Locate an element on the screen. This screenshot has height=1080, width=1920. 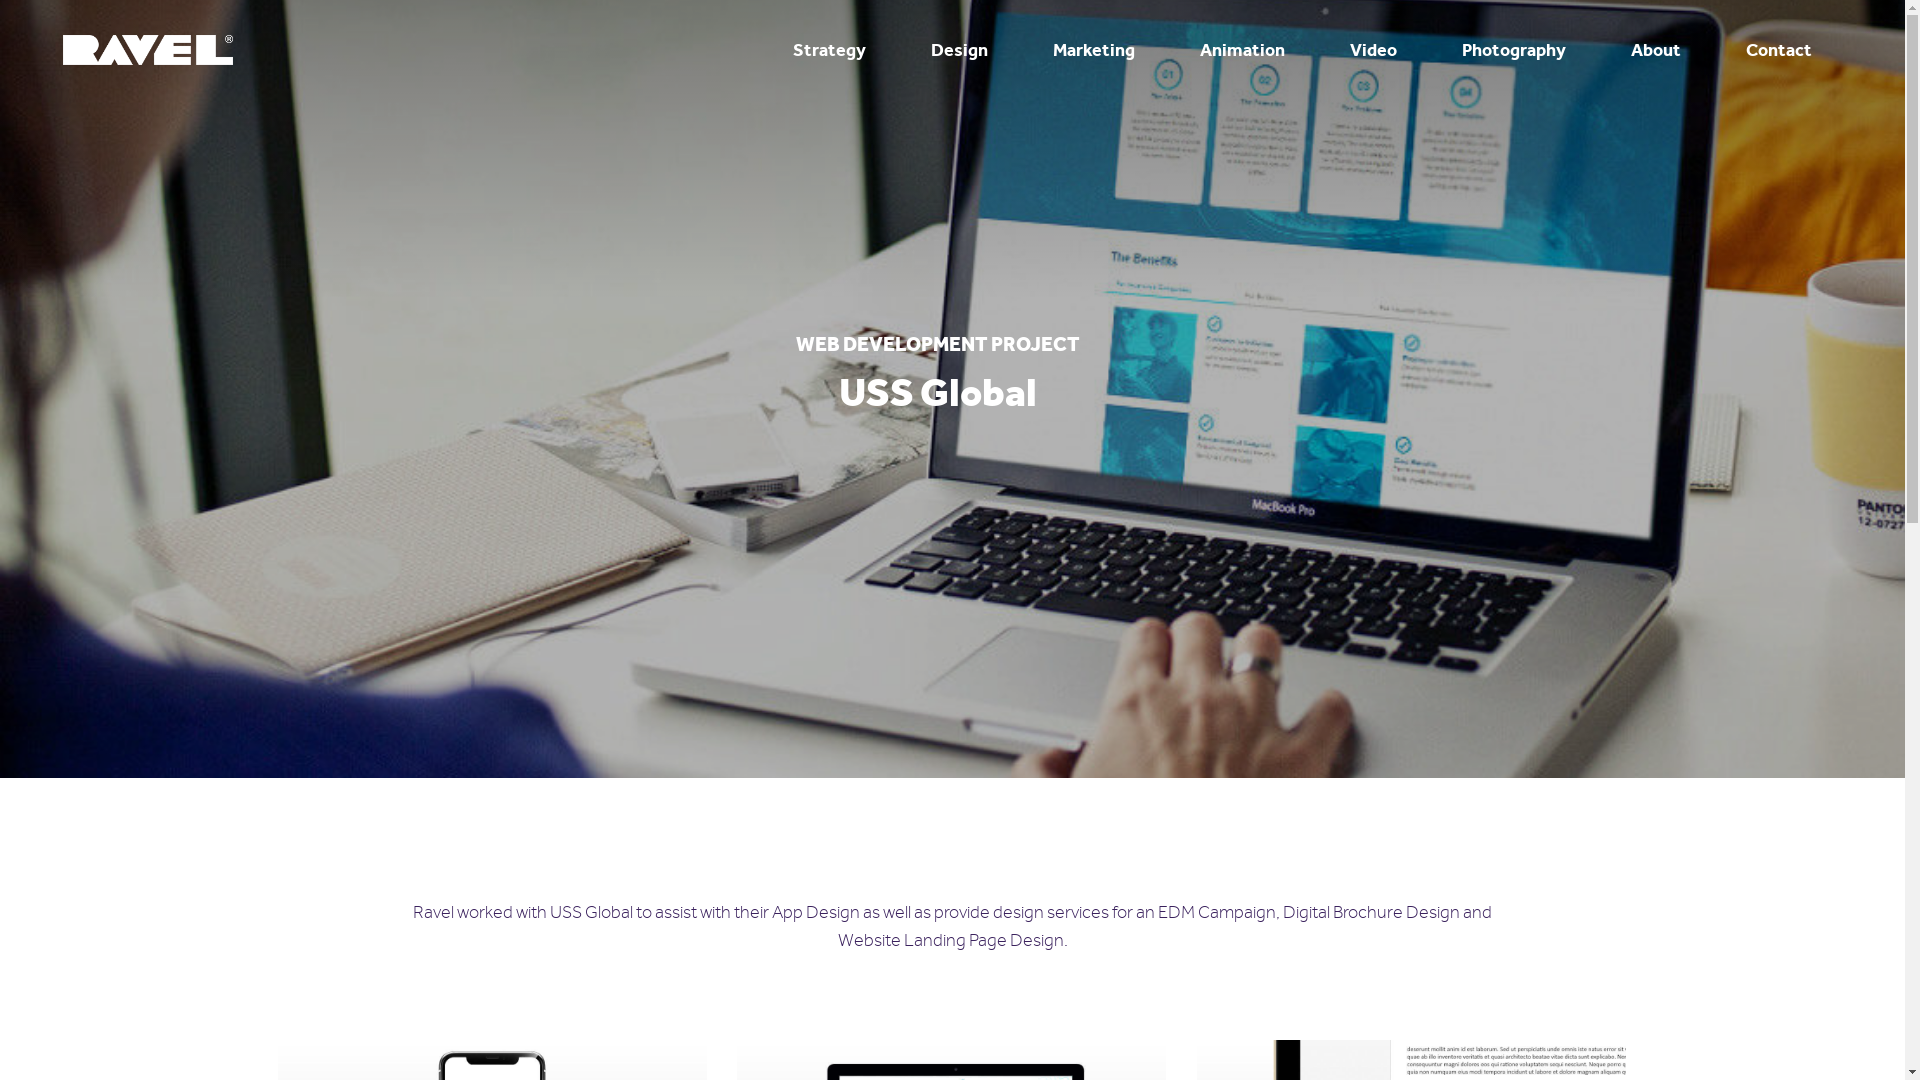
About is located at coordinates (1656, 50).